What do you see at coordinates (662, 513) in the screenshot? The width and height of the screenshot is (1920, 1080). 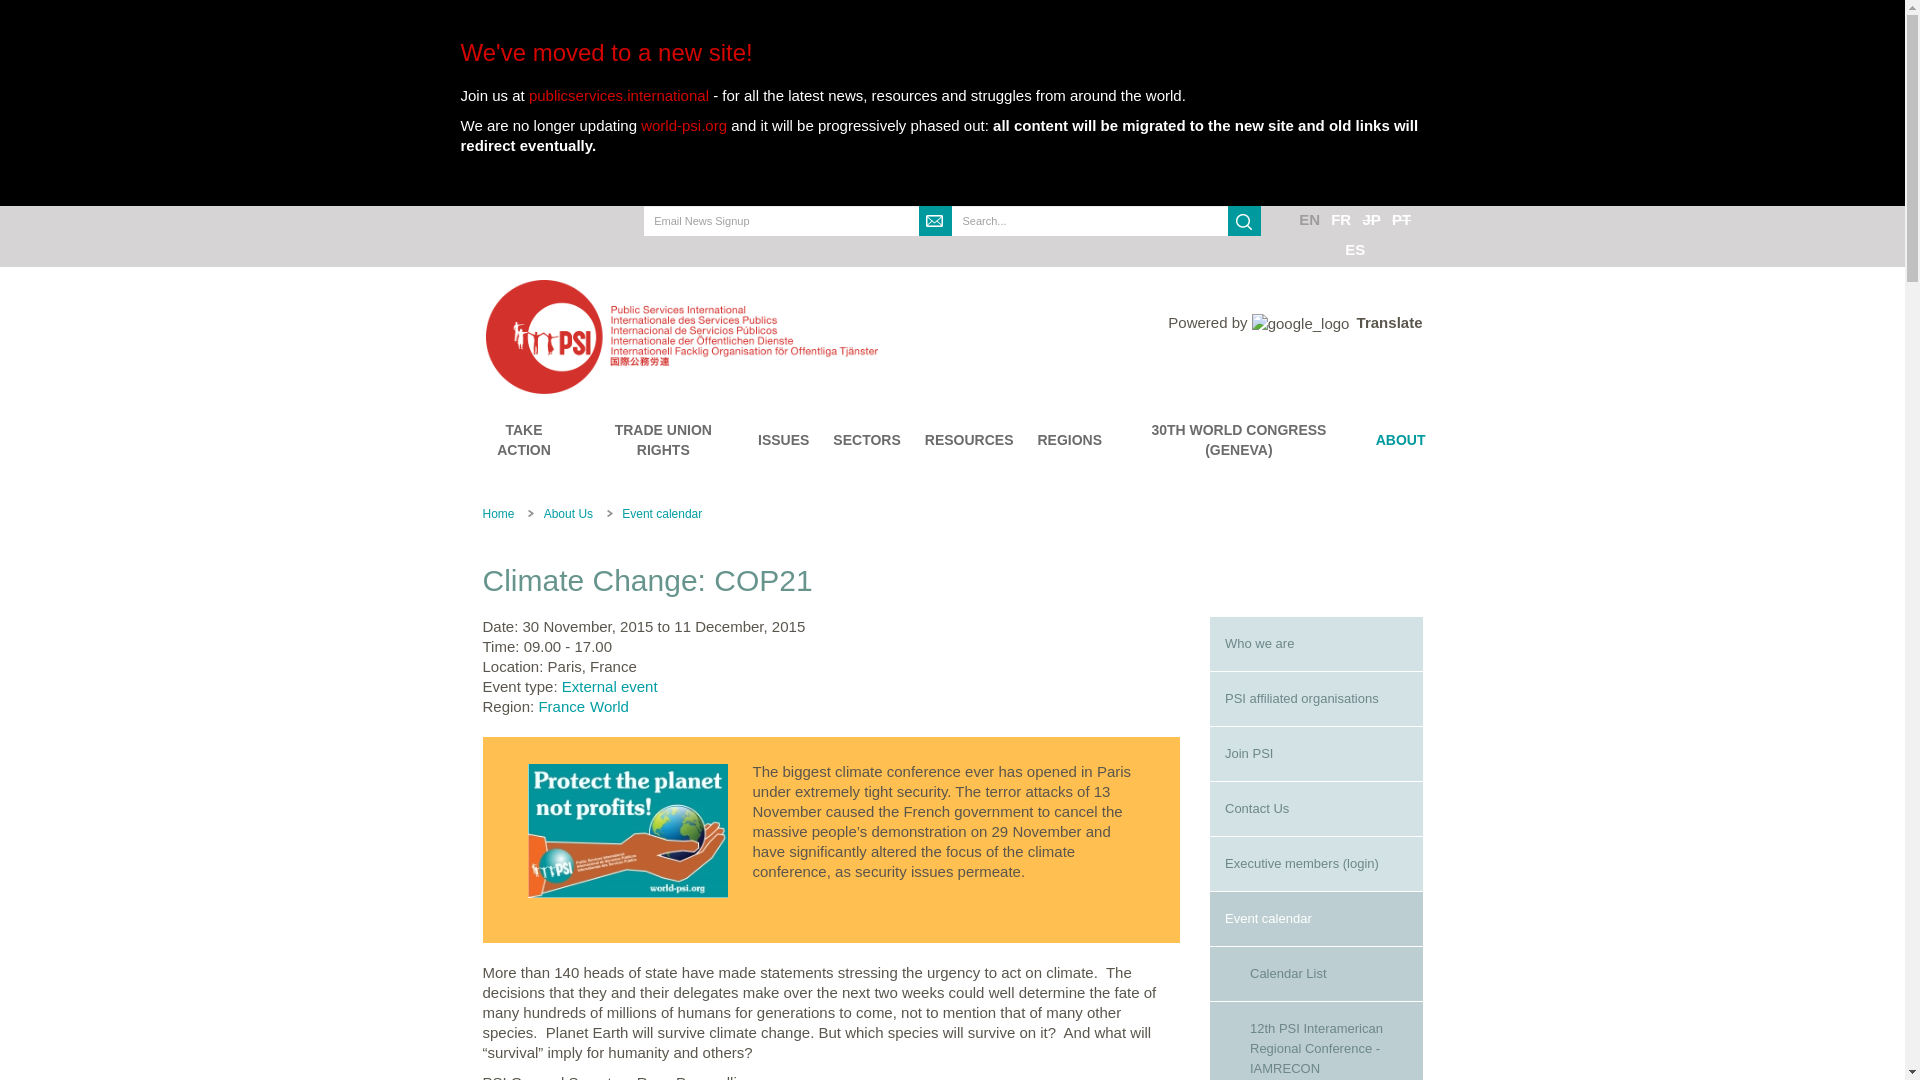 I see `Event calendar` at bounding box center [662, 513].